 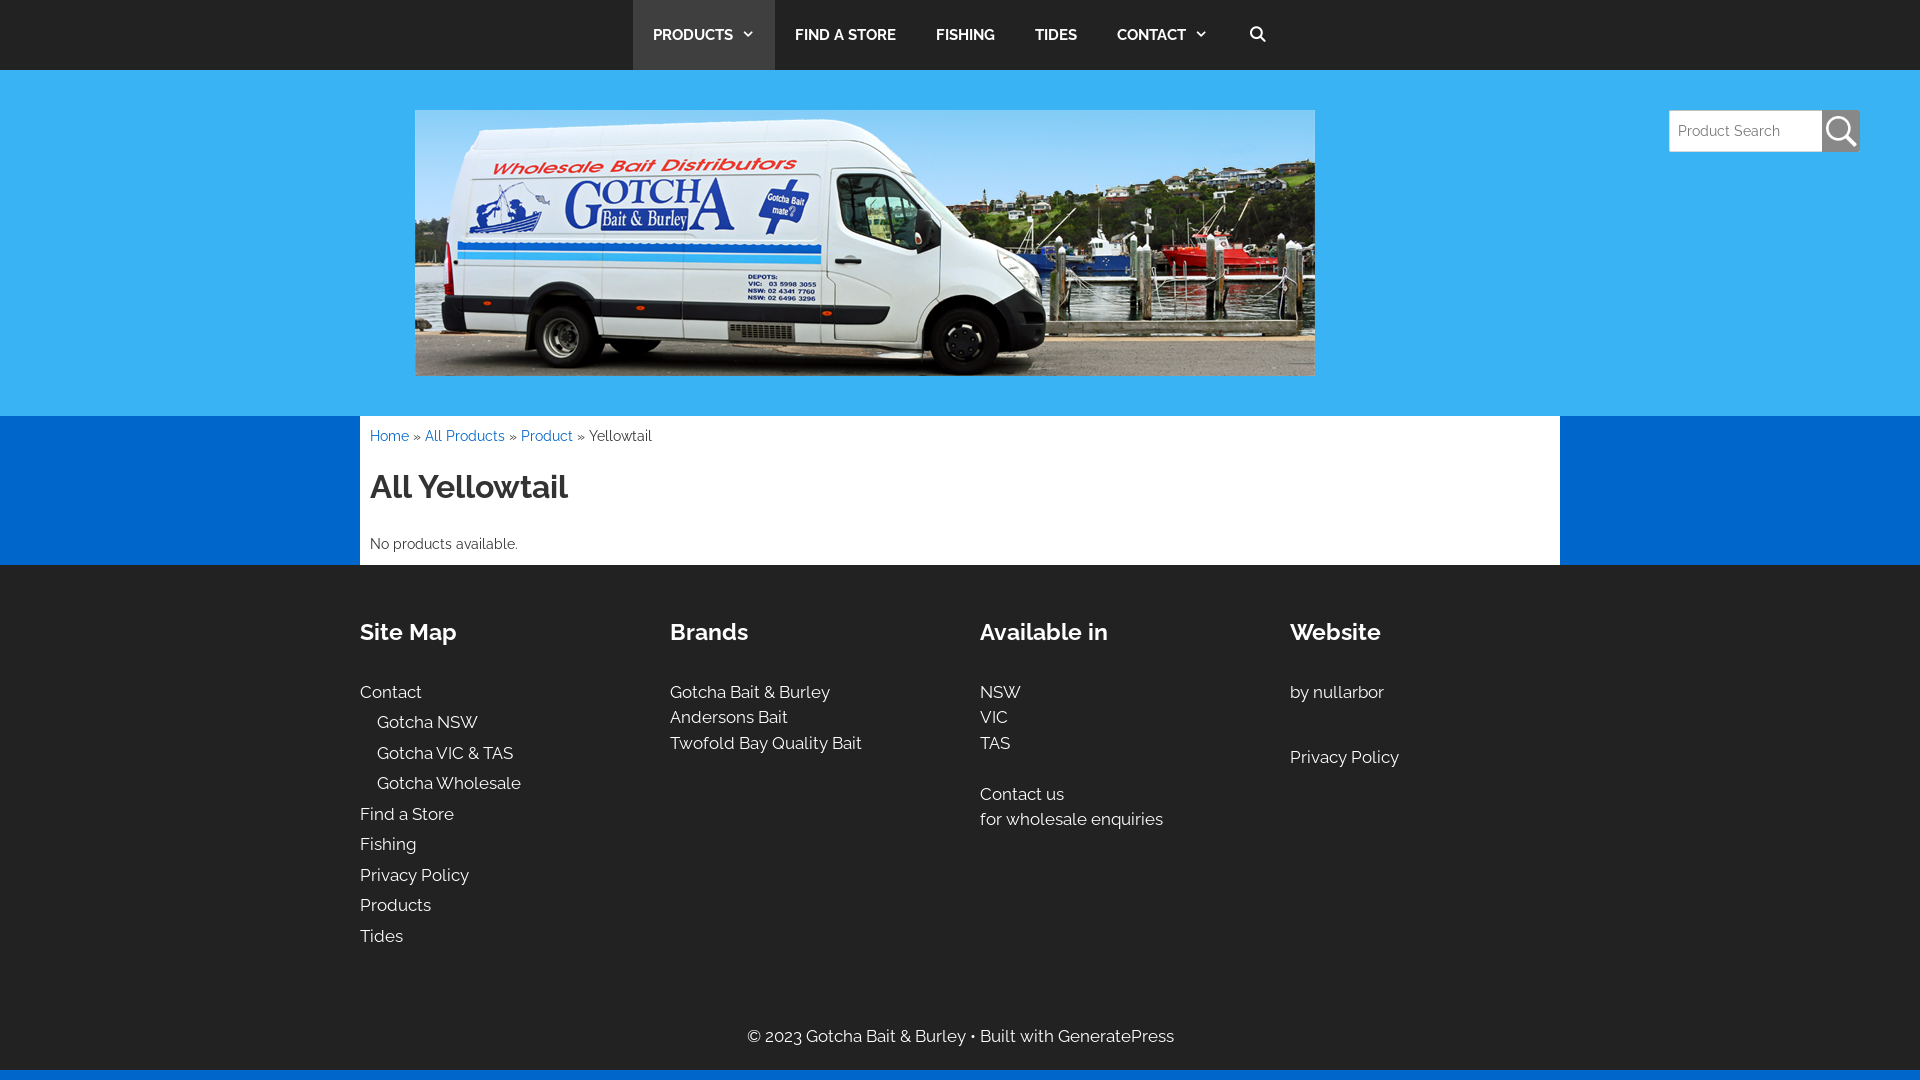 What do you see at coordinates (388, 844) in the screenshot?
I see `Fishing` at bounding box center [388, 844].